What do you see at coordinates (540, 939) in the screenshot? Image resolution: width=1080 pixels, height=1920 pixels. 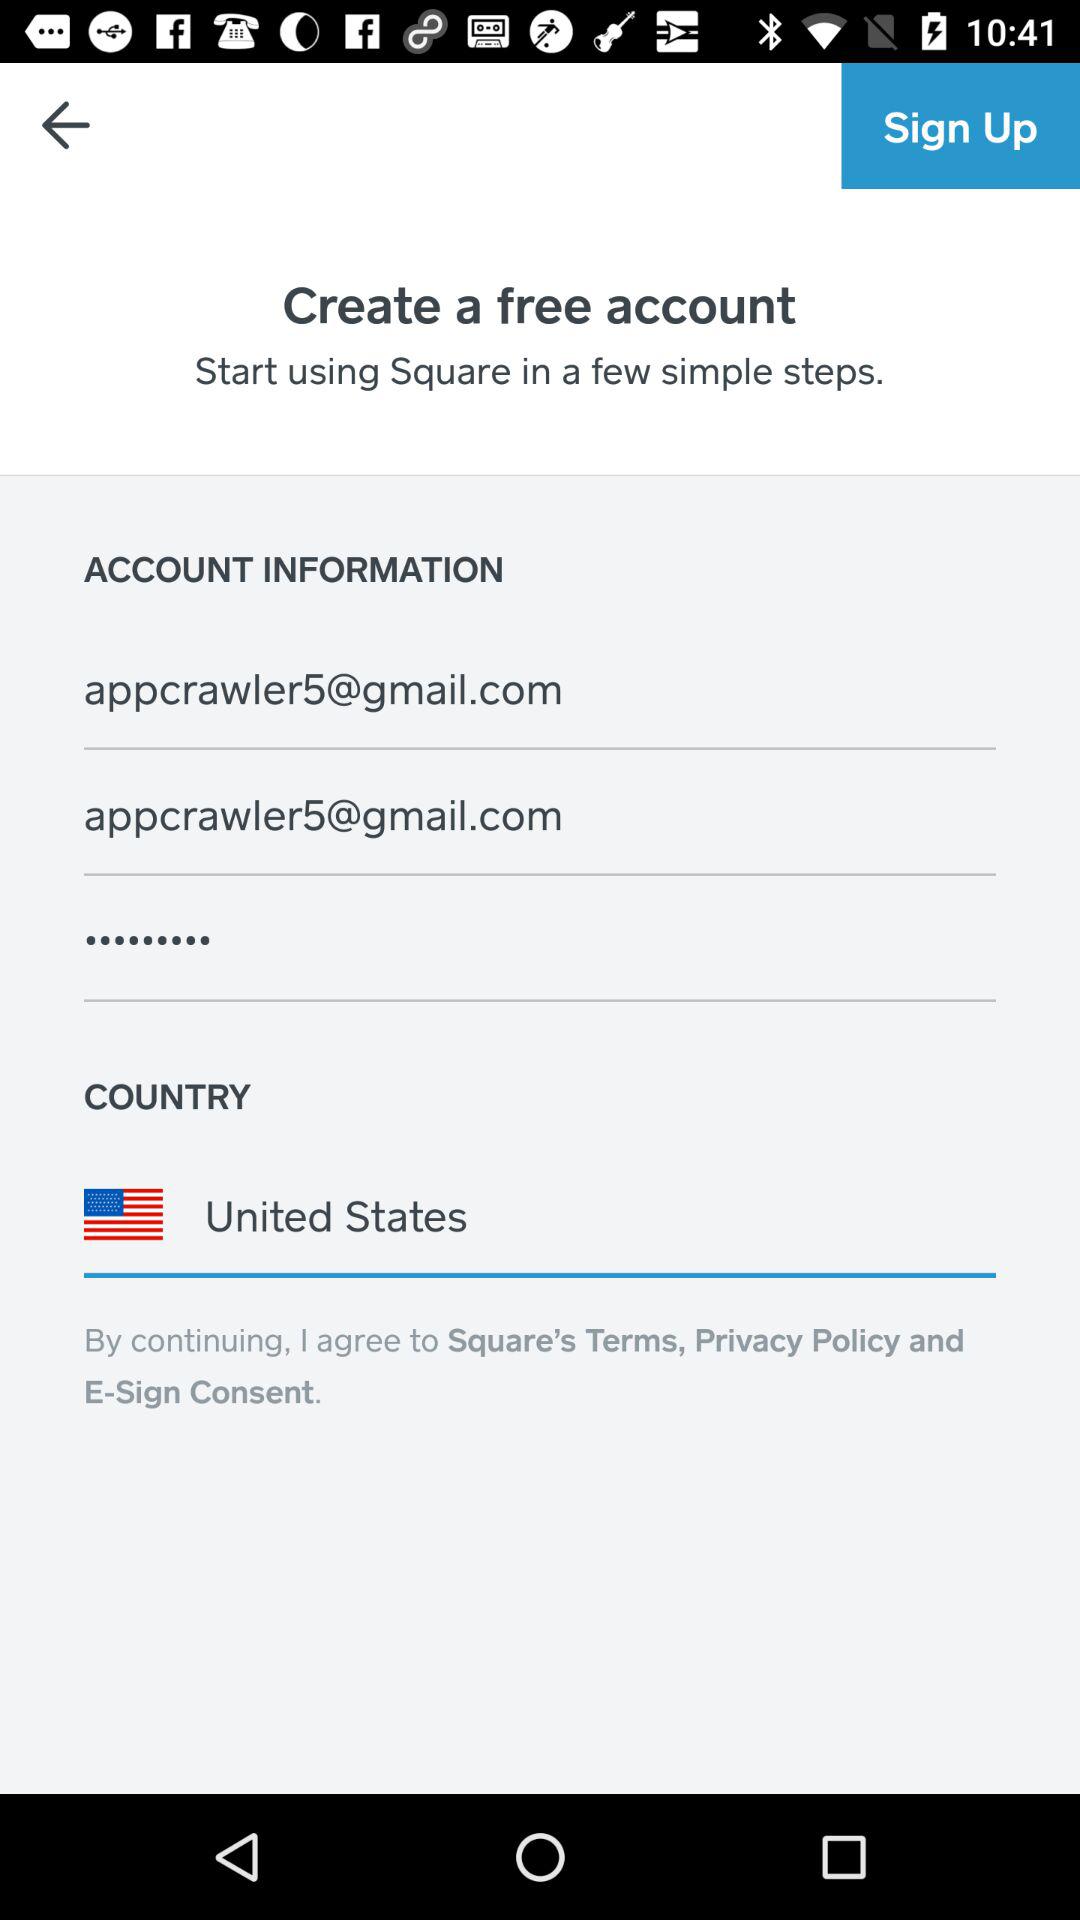 I see `click crowd3116` at bounding box center [540, 939].